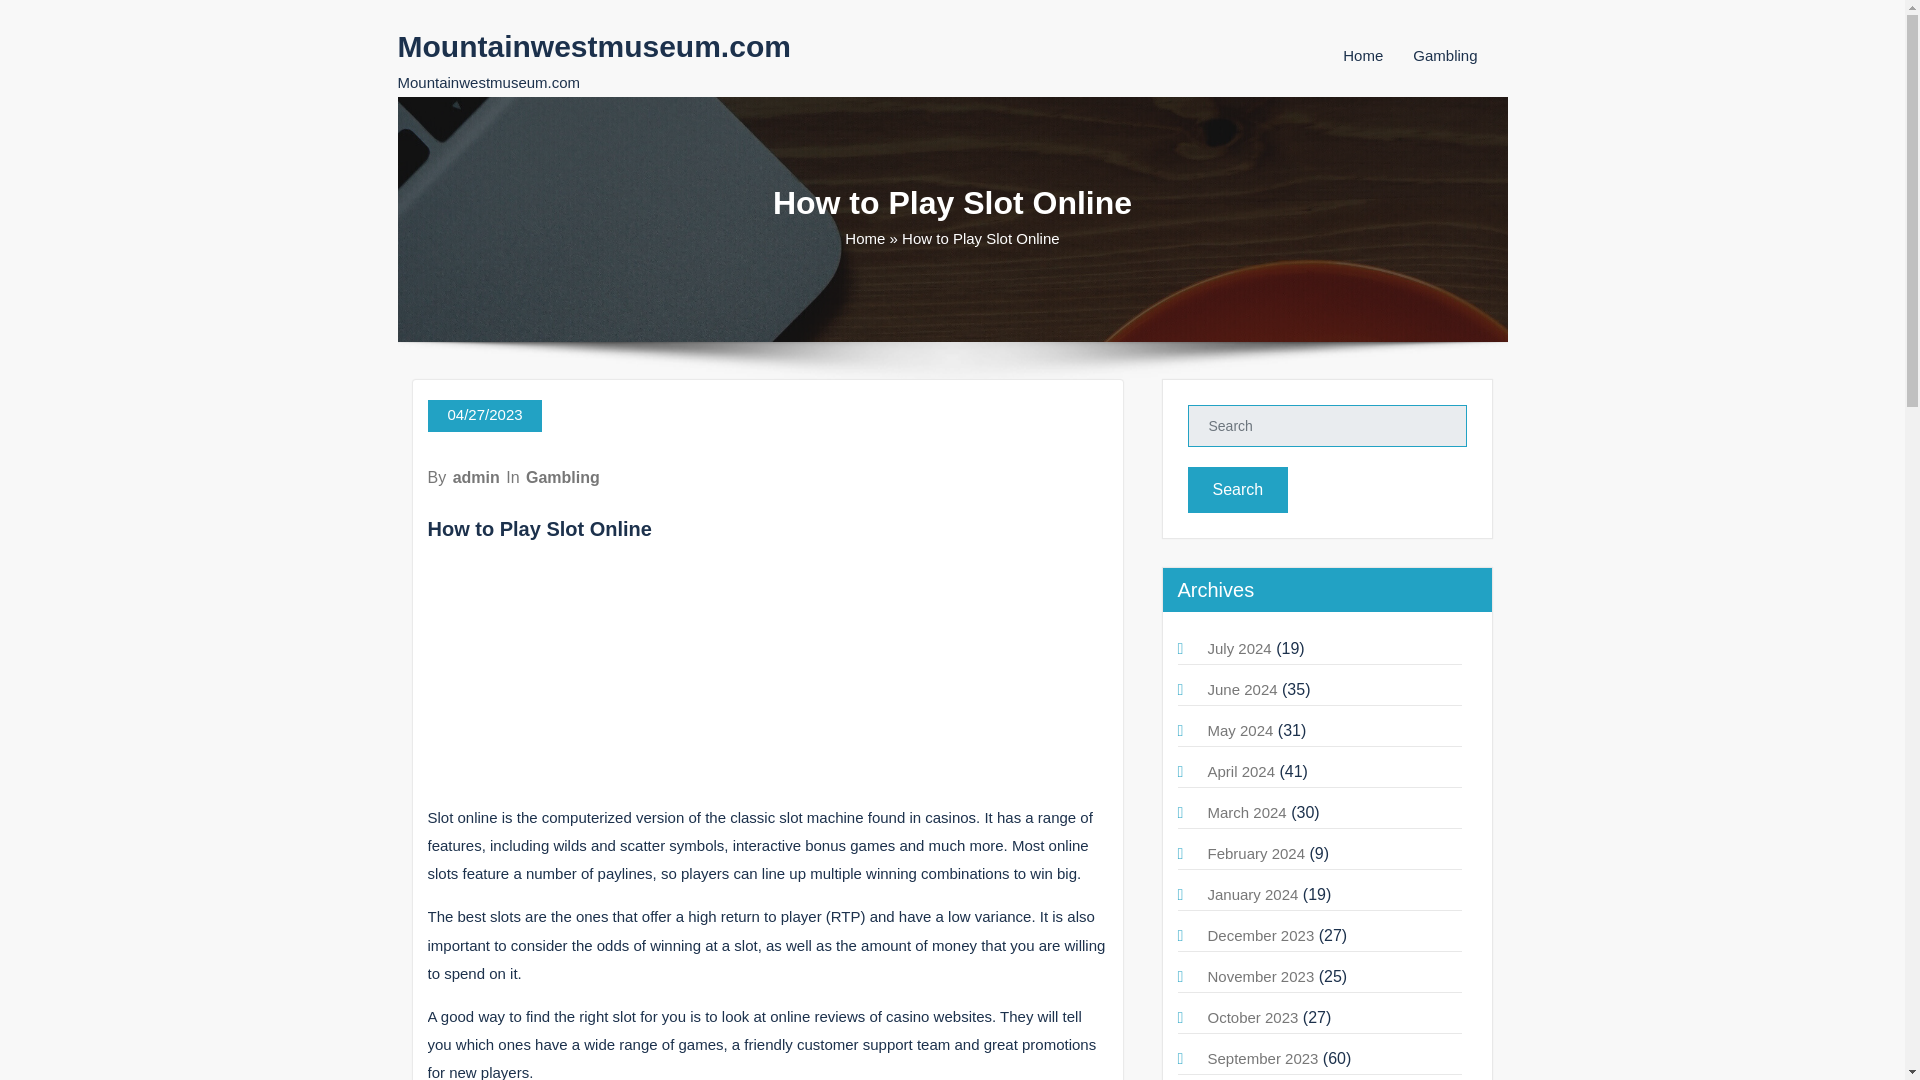 The image size is (1920, 1080). Describe the element at coordinates (1238, 490) in the screenshot. I see `Search` at that location.